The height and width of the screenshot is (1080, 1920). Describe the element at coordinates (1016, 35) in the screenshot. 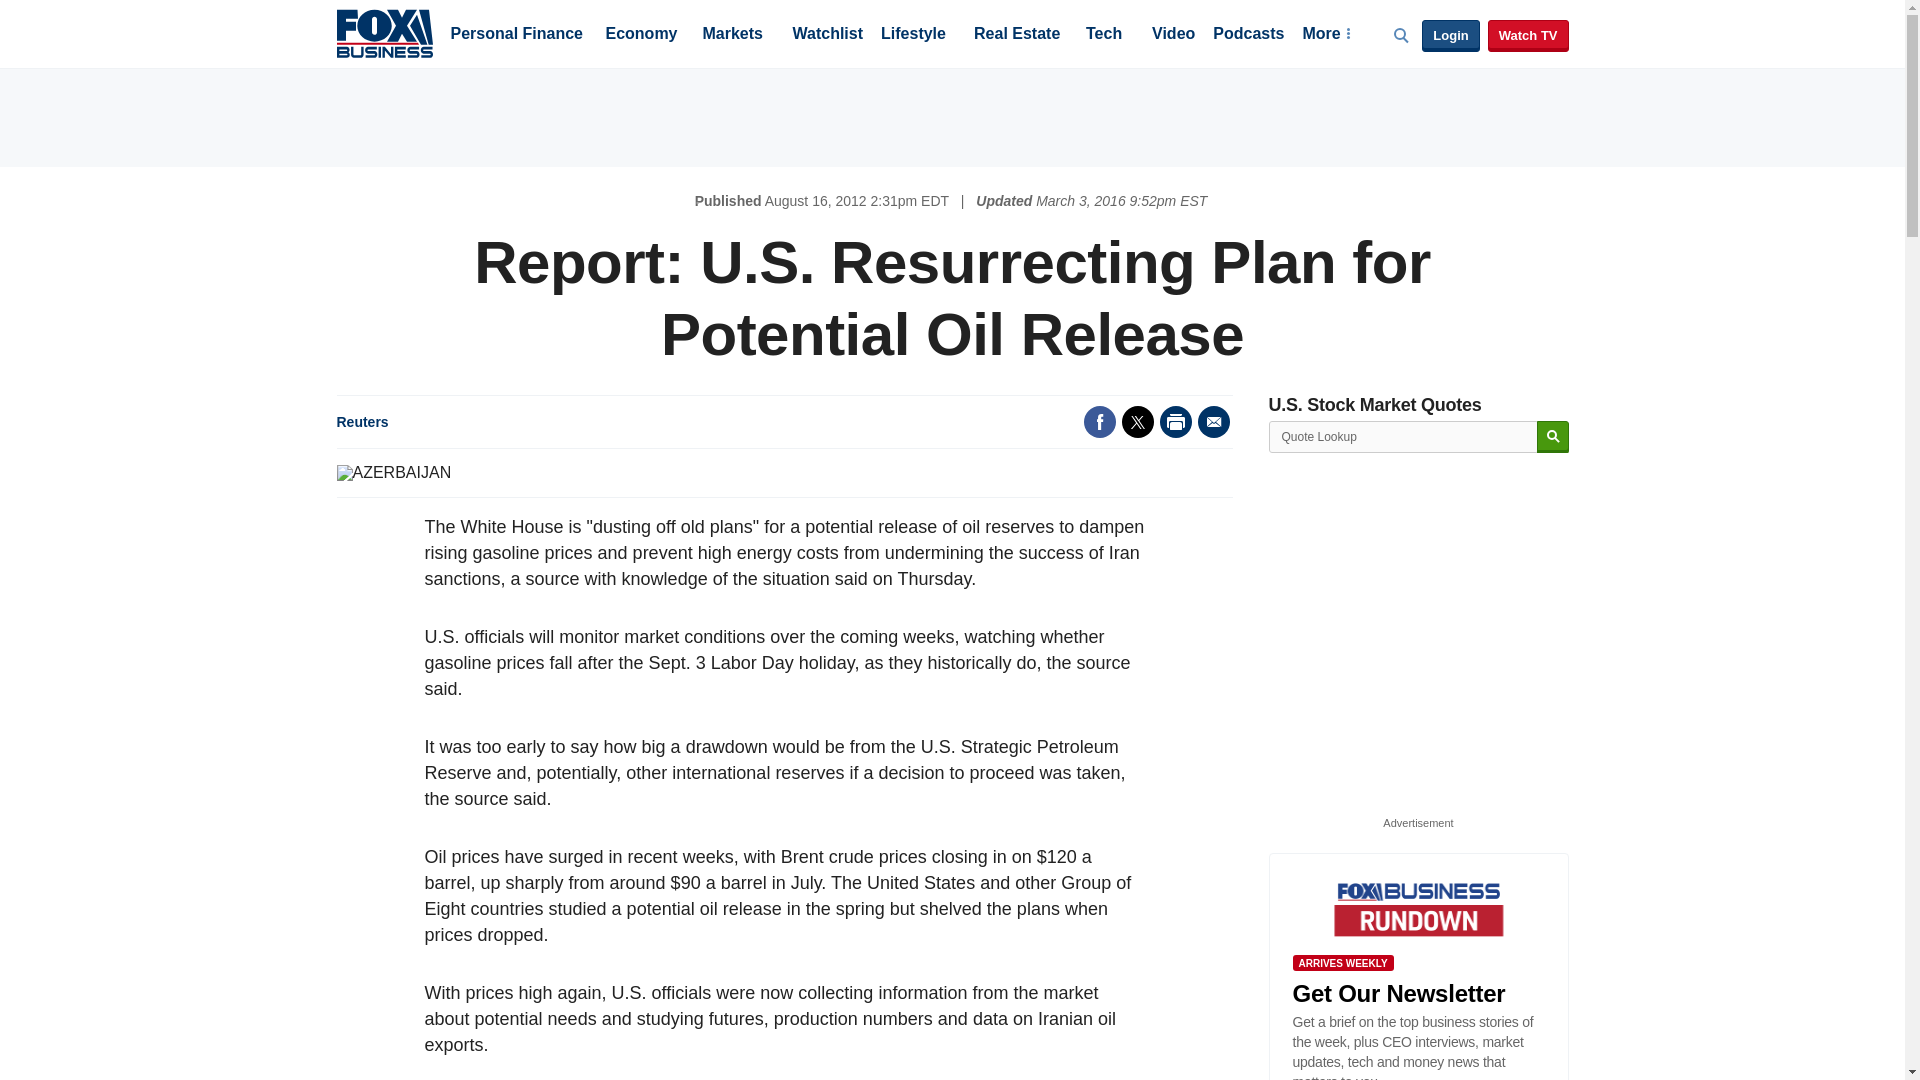

I see `Real Estate` at that location.